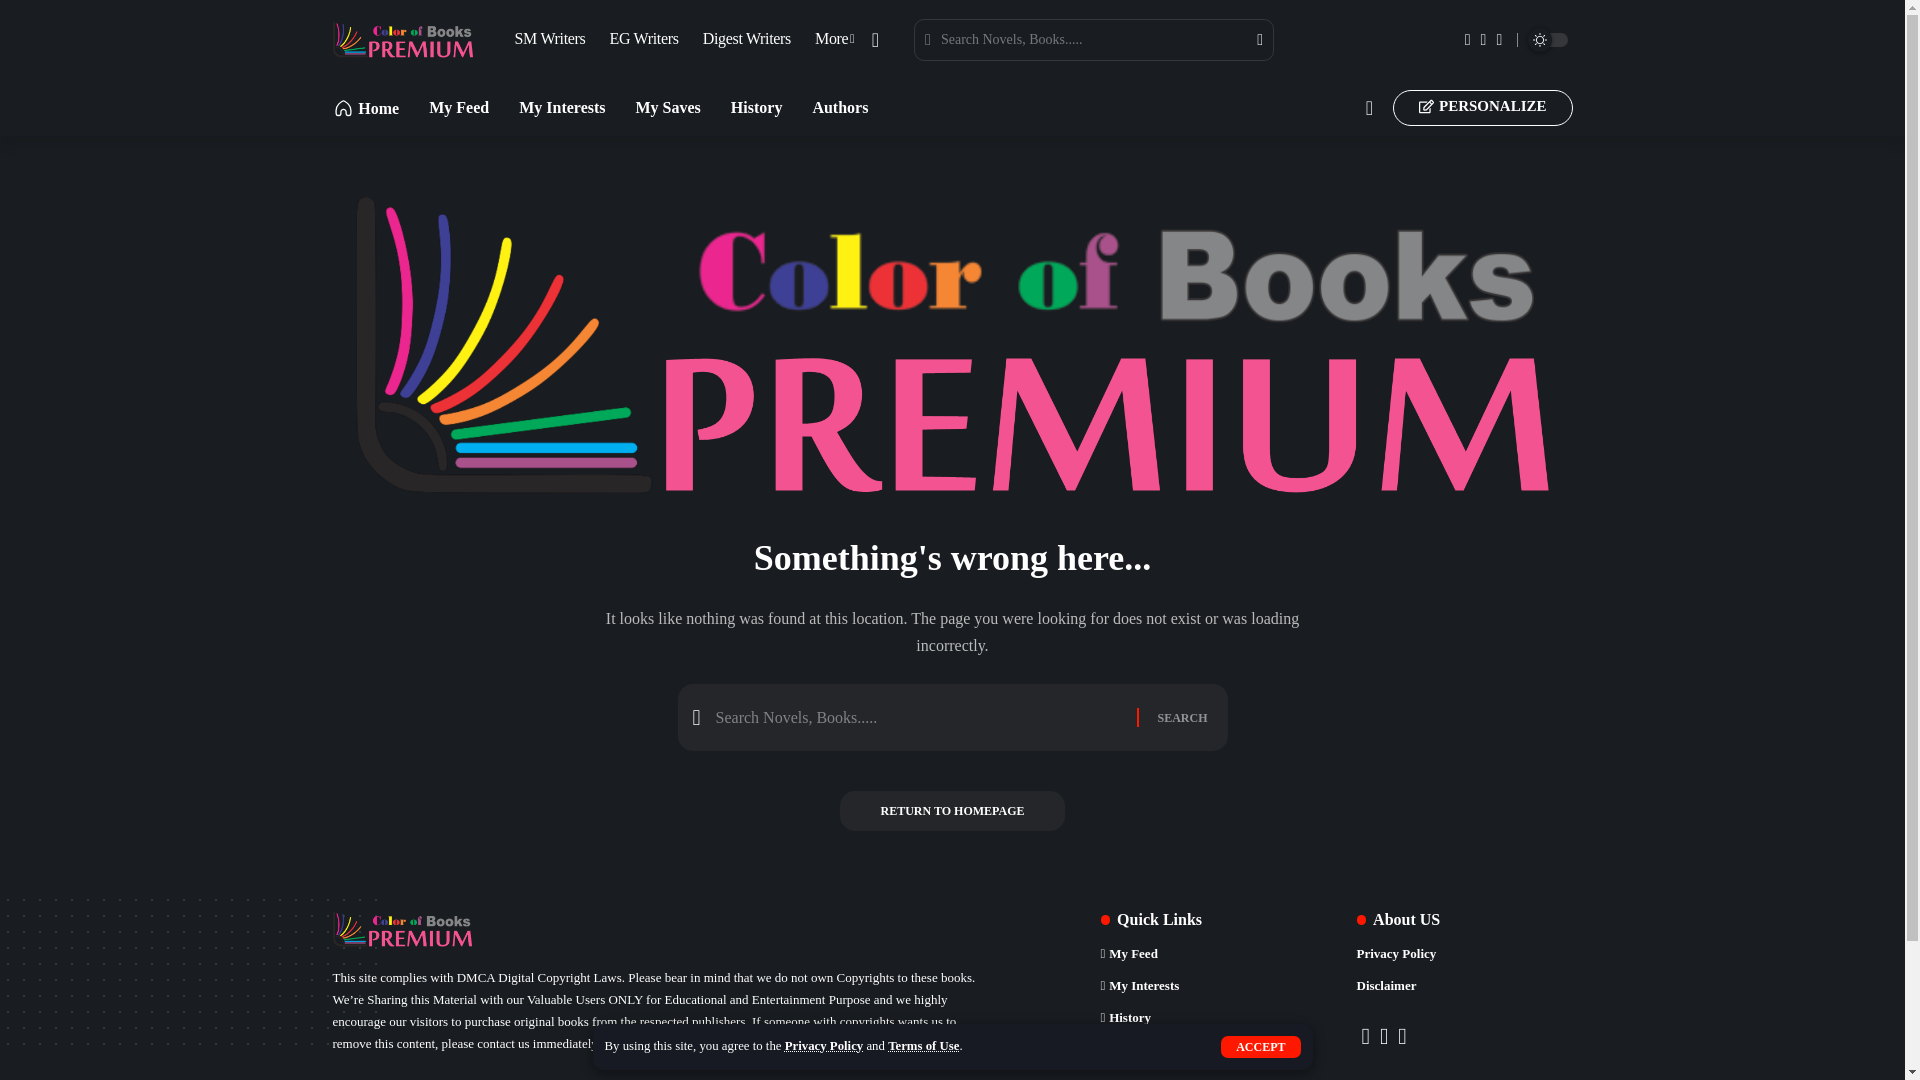 The image size is (1920, 1080). I want to click on More, so click(834, 40).